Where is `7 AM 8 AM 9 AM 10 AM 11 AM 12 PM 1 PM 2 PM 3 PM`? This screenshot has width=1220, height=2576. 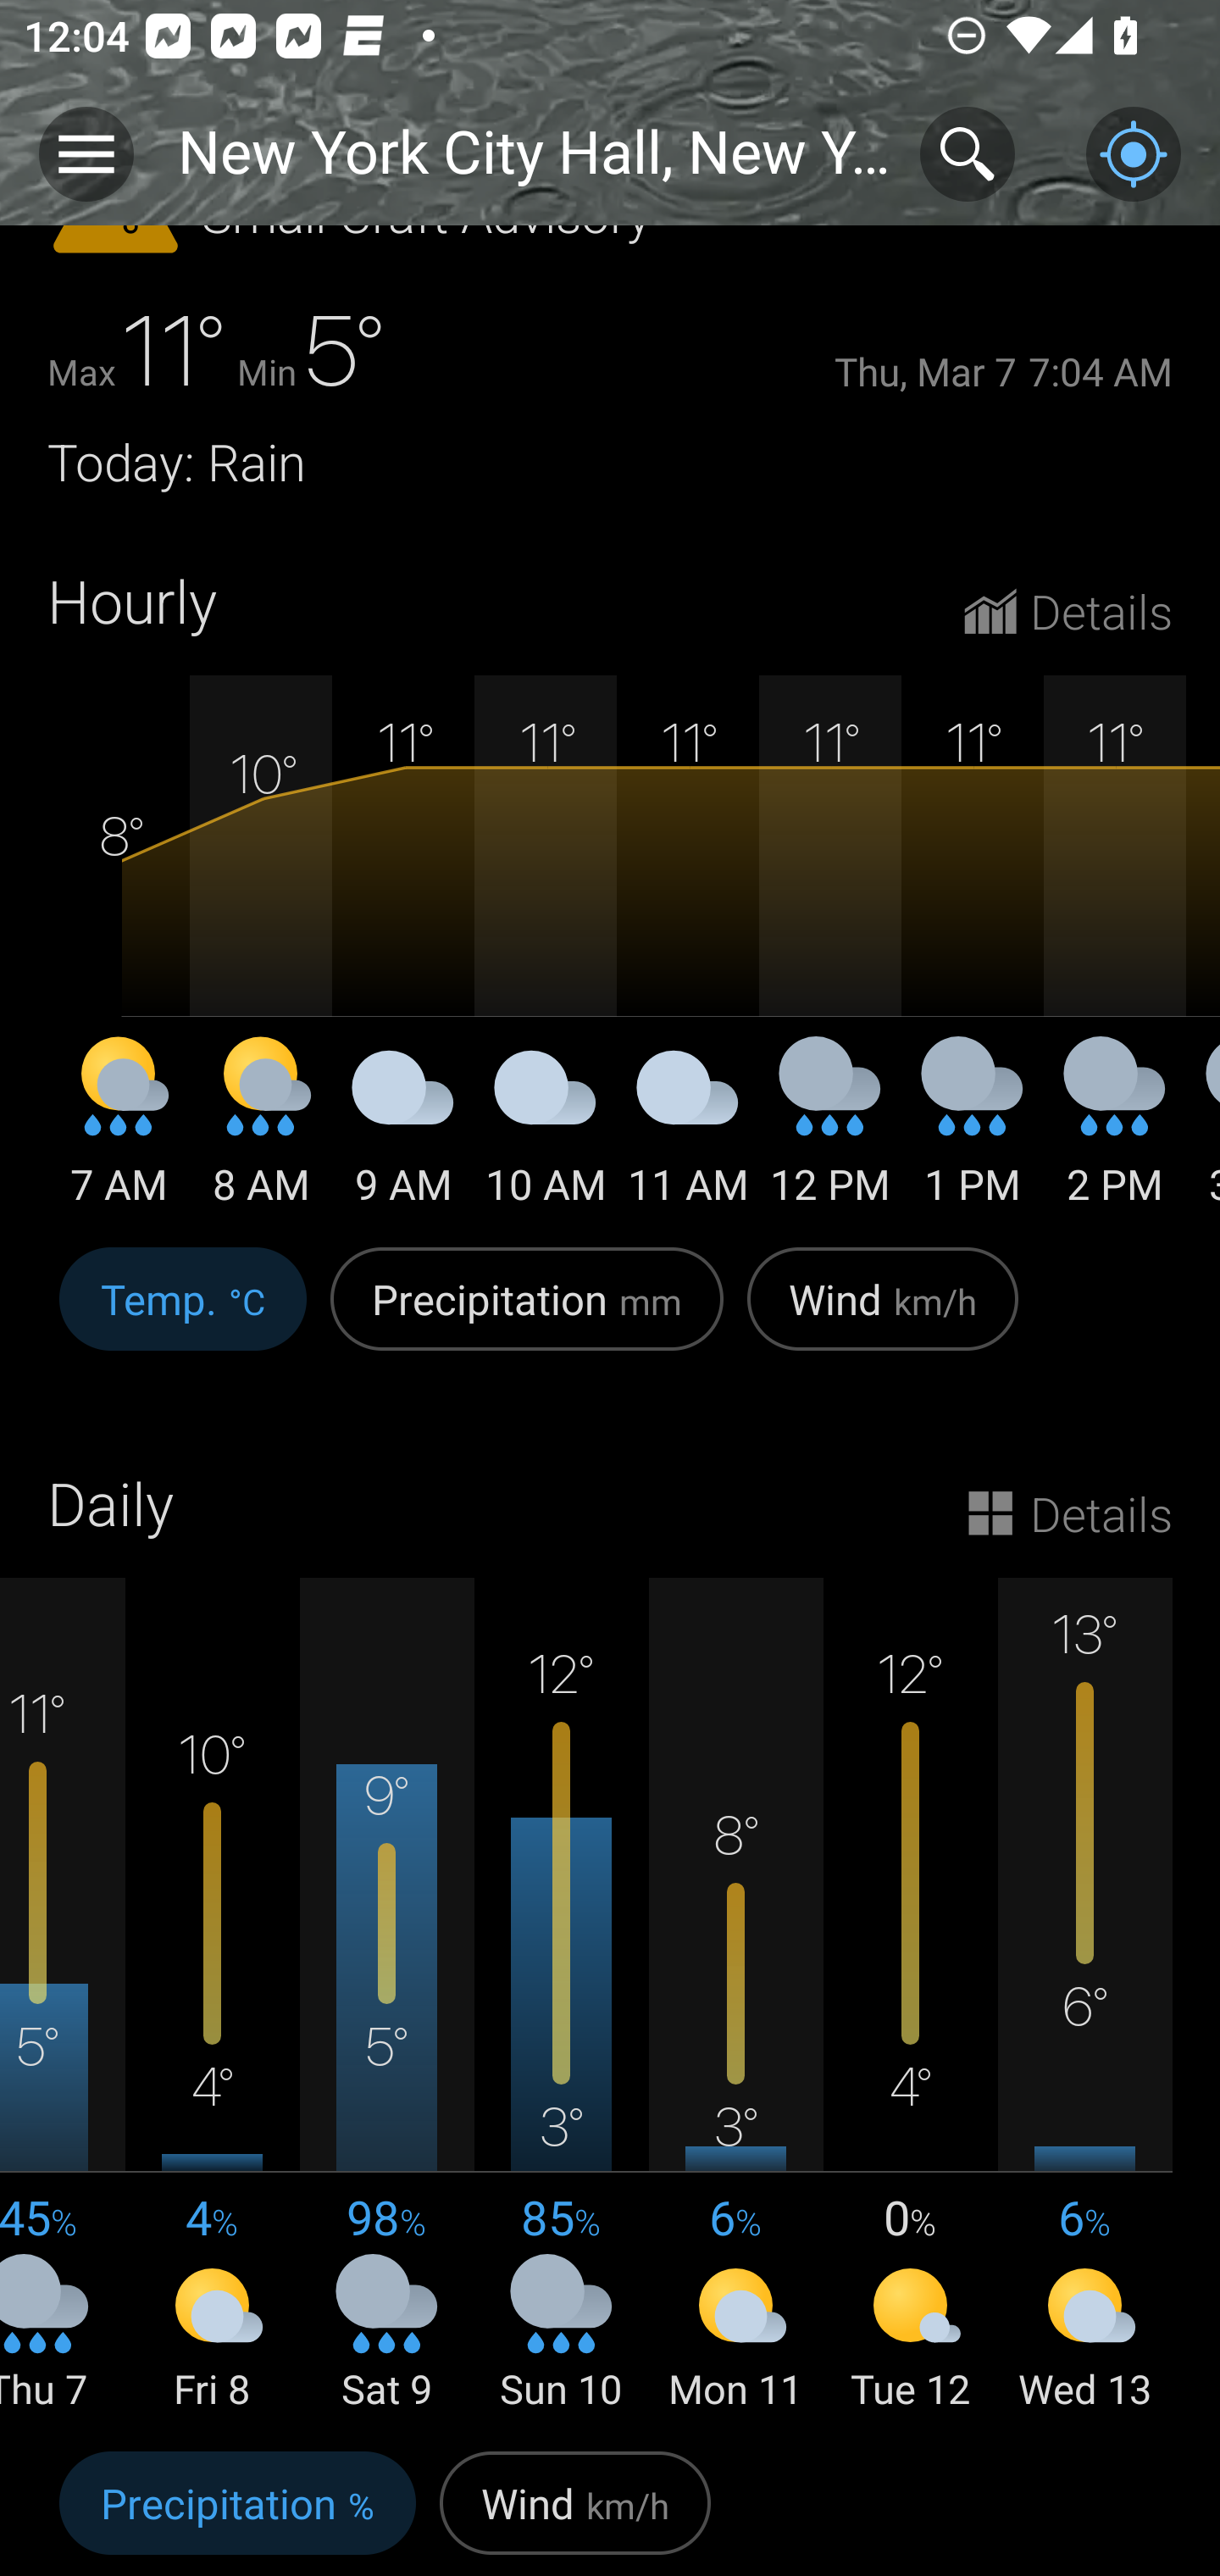
7 AM 8 AM 9 AM 10 AM 11 AM 12 PM 1 PM 2 PM 3 PM is located at coordinates (610, 944).